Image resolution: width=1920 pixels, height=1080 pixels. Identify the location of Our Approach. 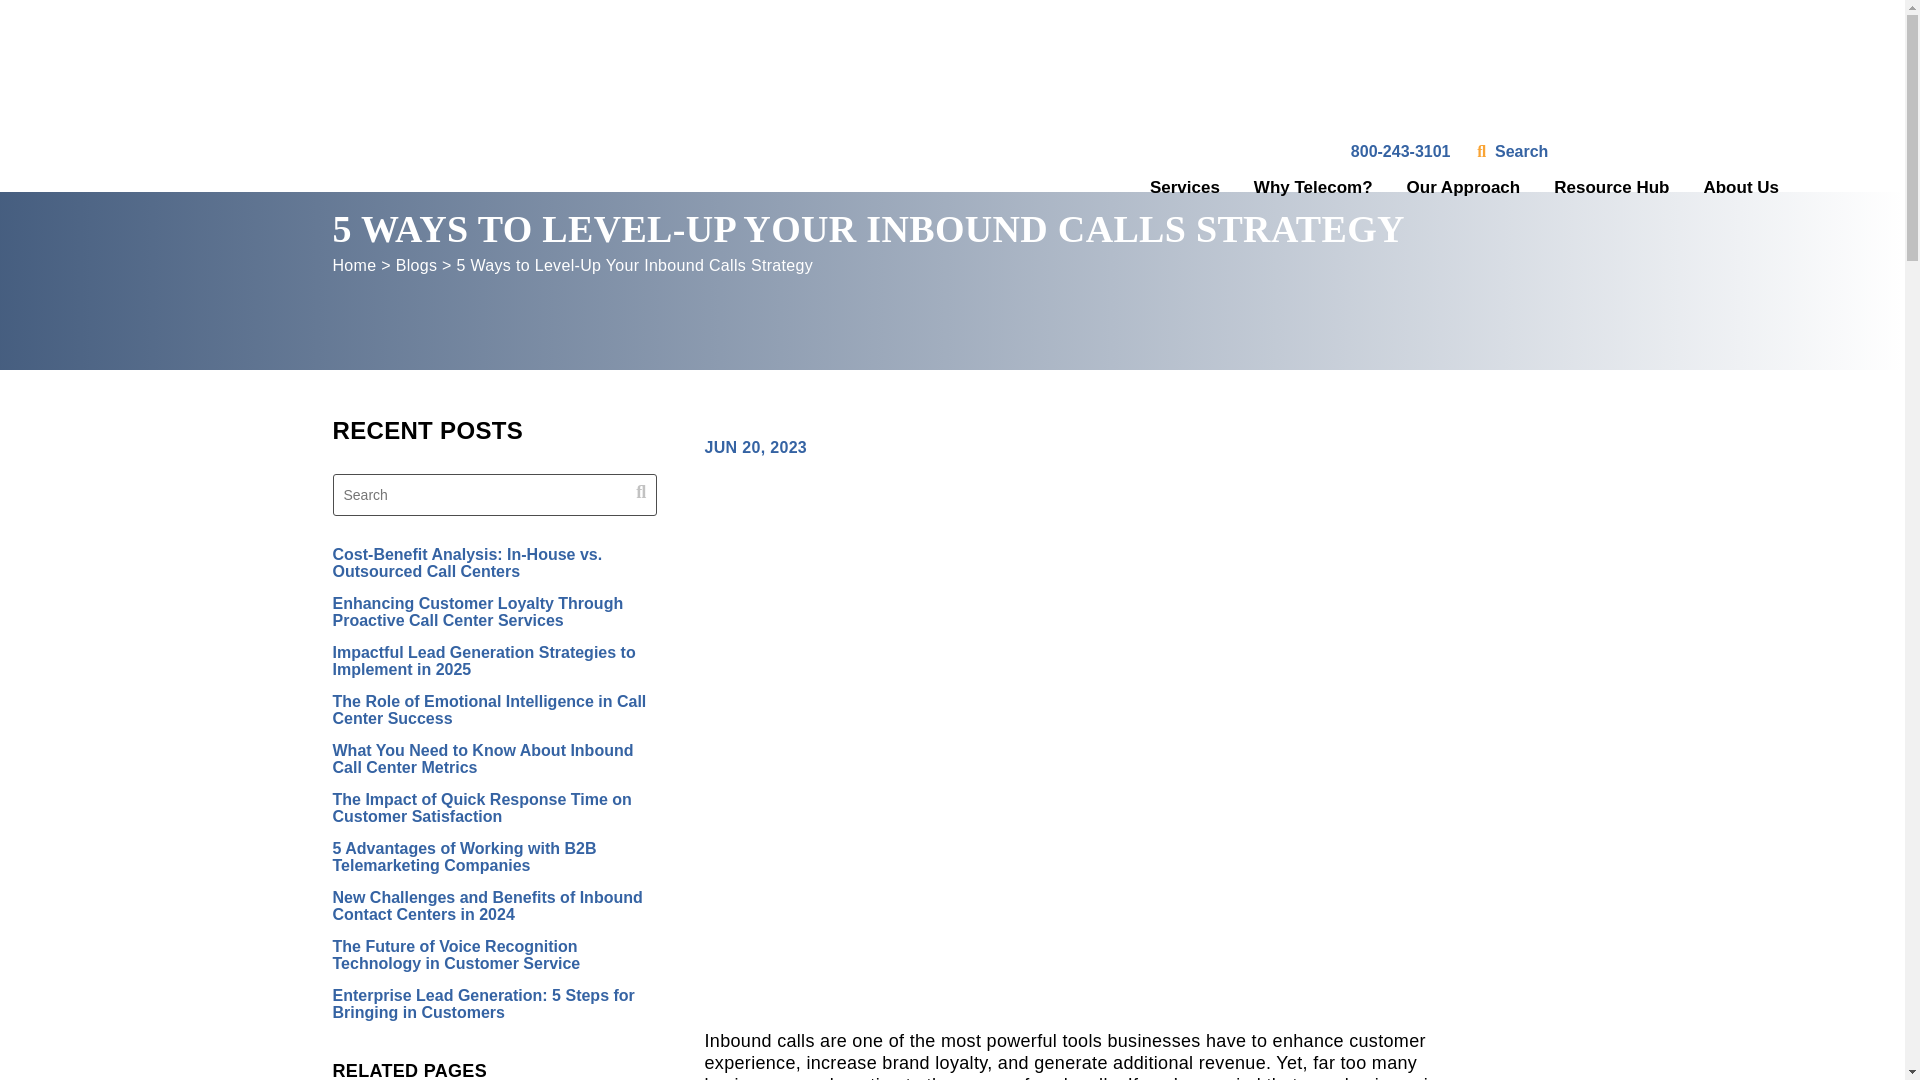
(1464, 187).